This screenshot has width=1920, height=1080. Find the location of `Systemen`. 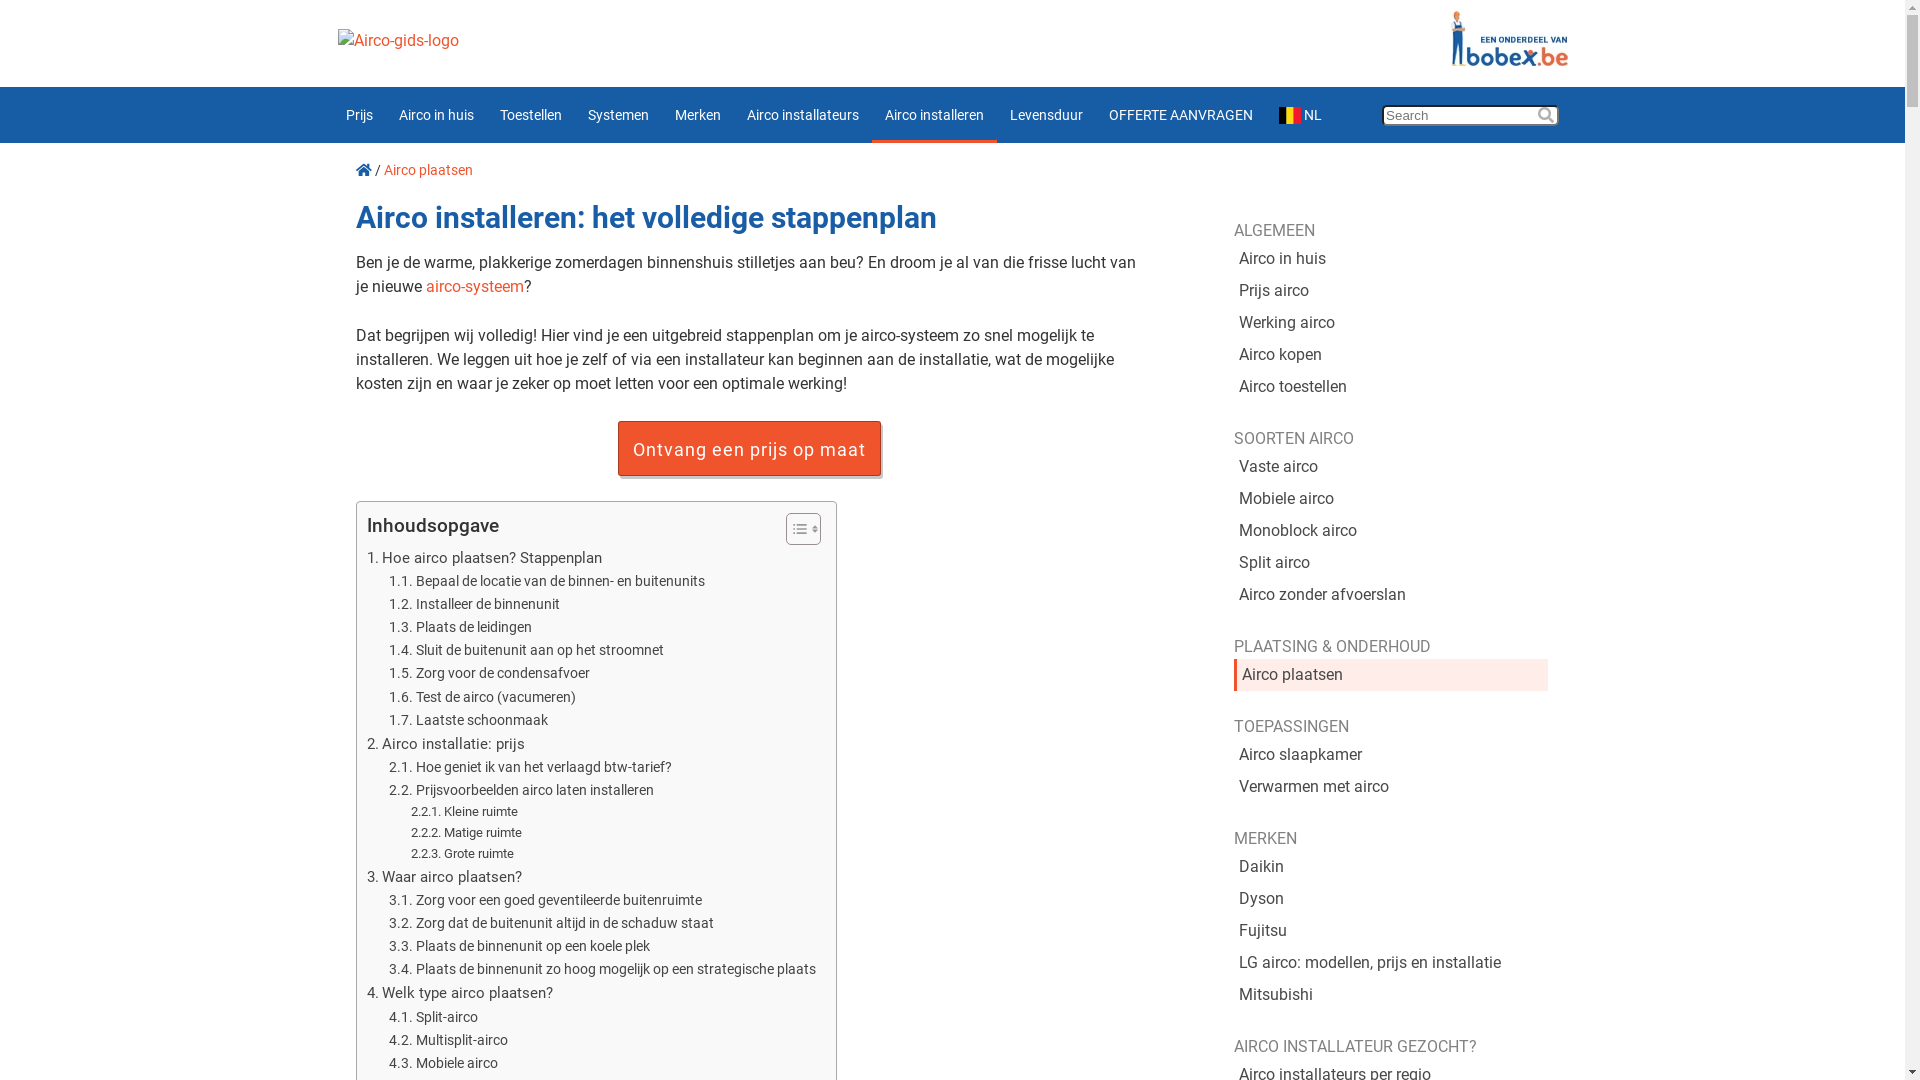

Systemen is located at coordinates (618, 115).